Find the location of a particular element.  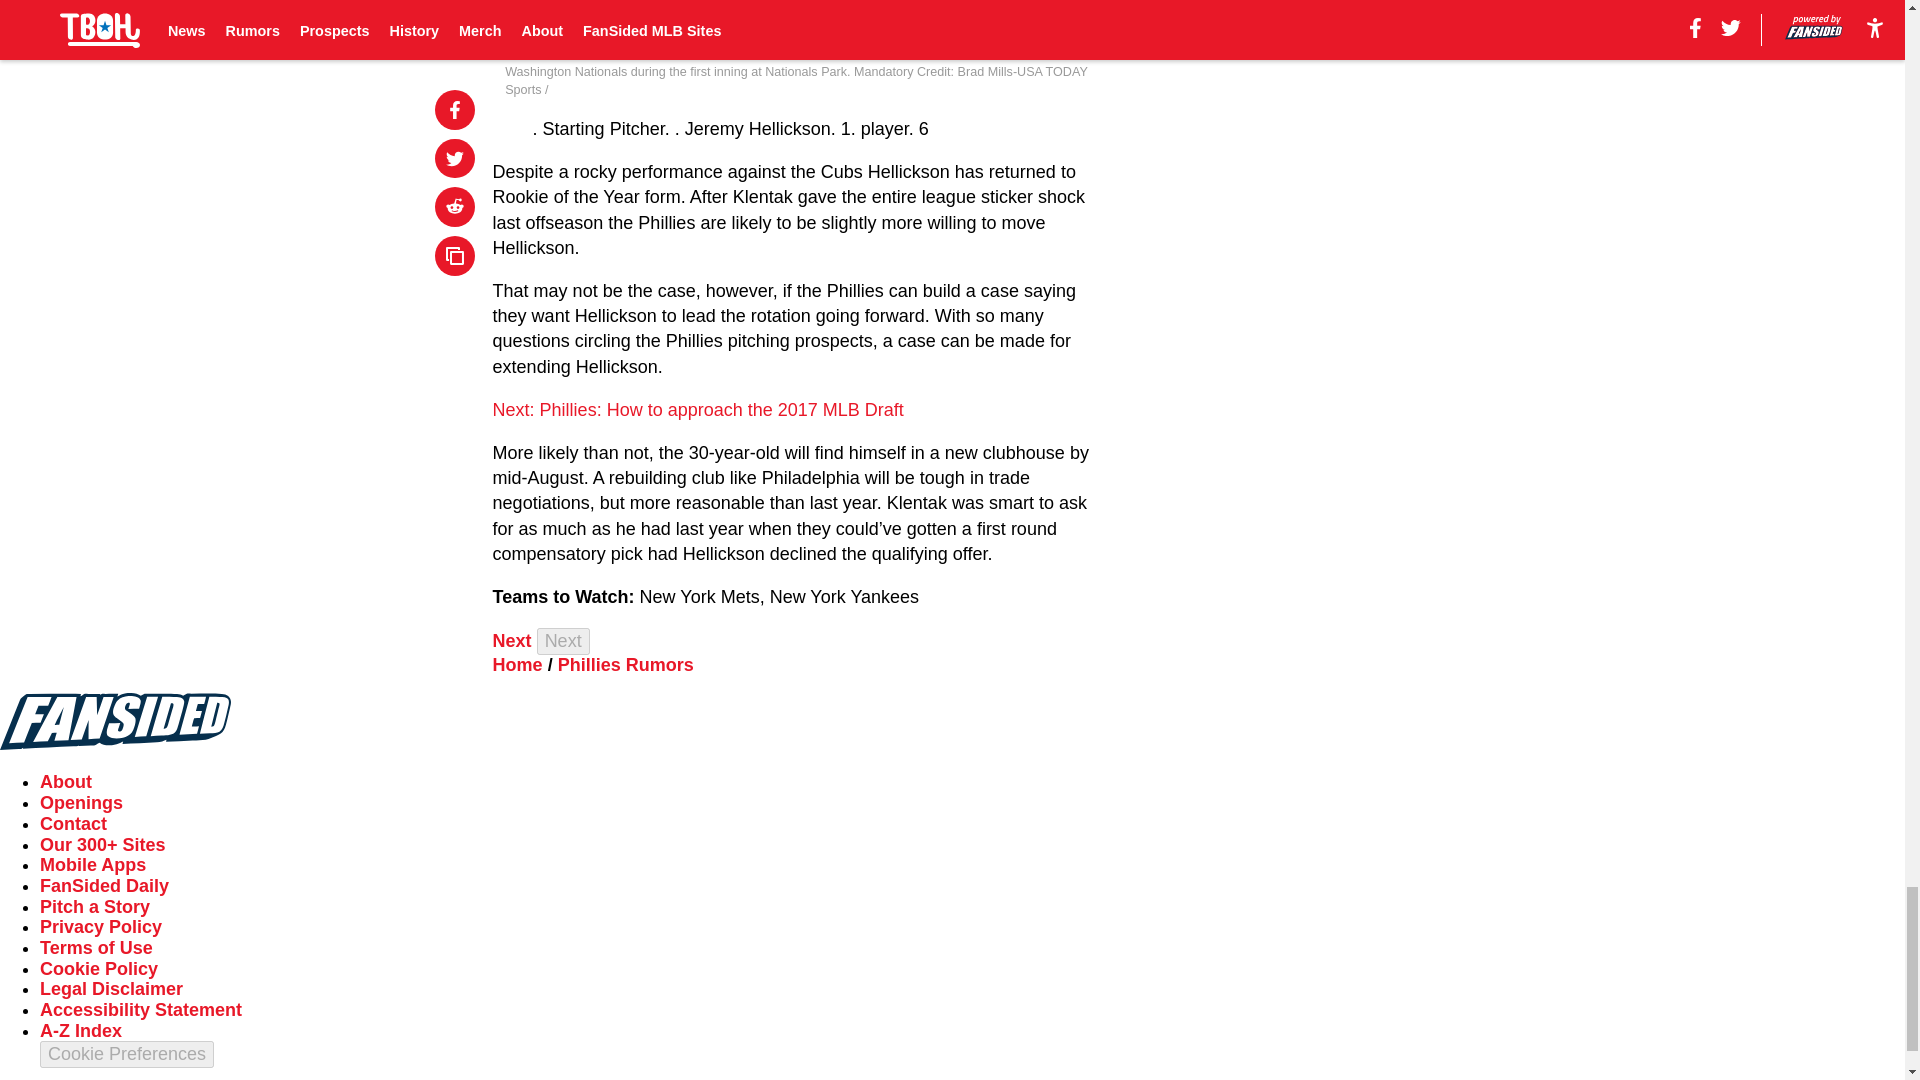

About is located at coordinates (66, 782).